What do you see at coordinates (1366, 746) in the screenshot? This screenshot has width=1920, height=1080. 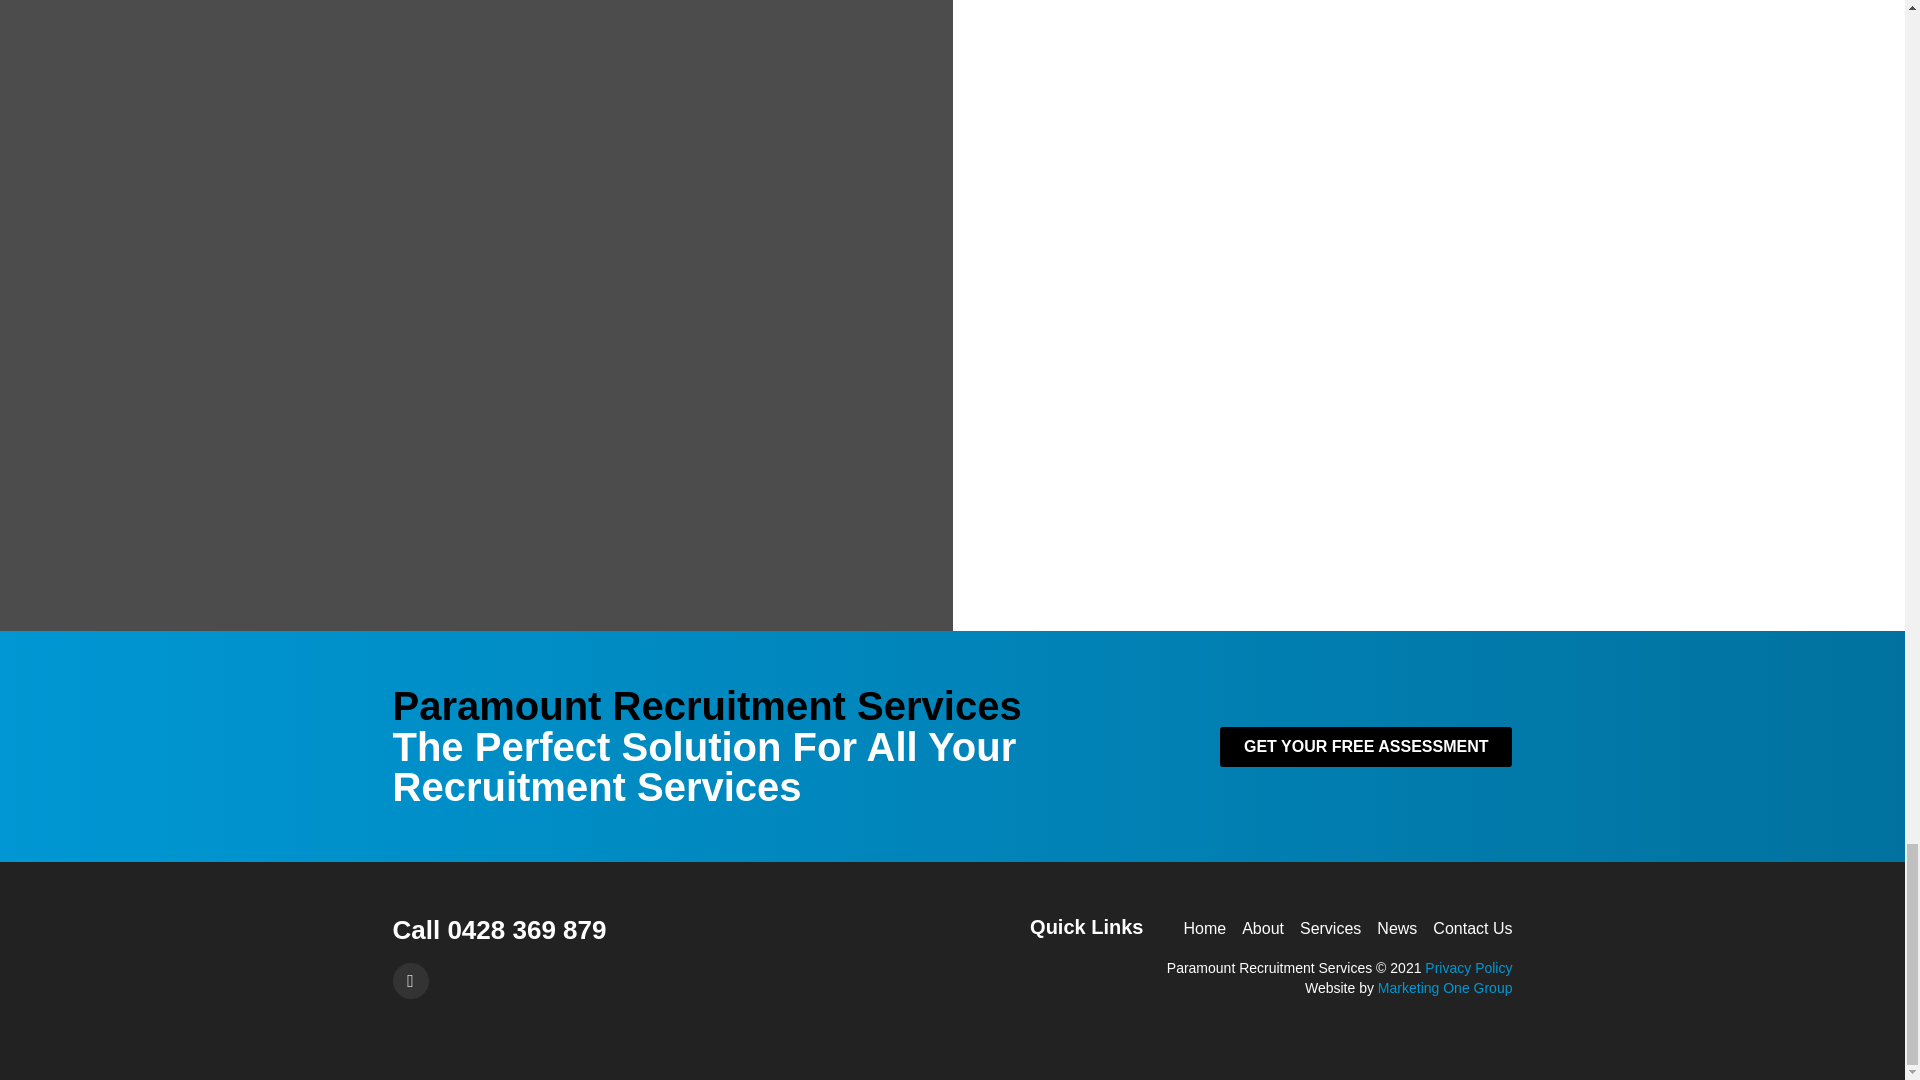 I see `GET YOUR FREE ASSESSMENT` at bounding box center [1366, 746].